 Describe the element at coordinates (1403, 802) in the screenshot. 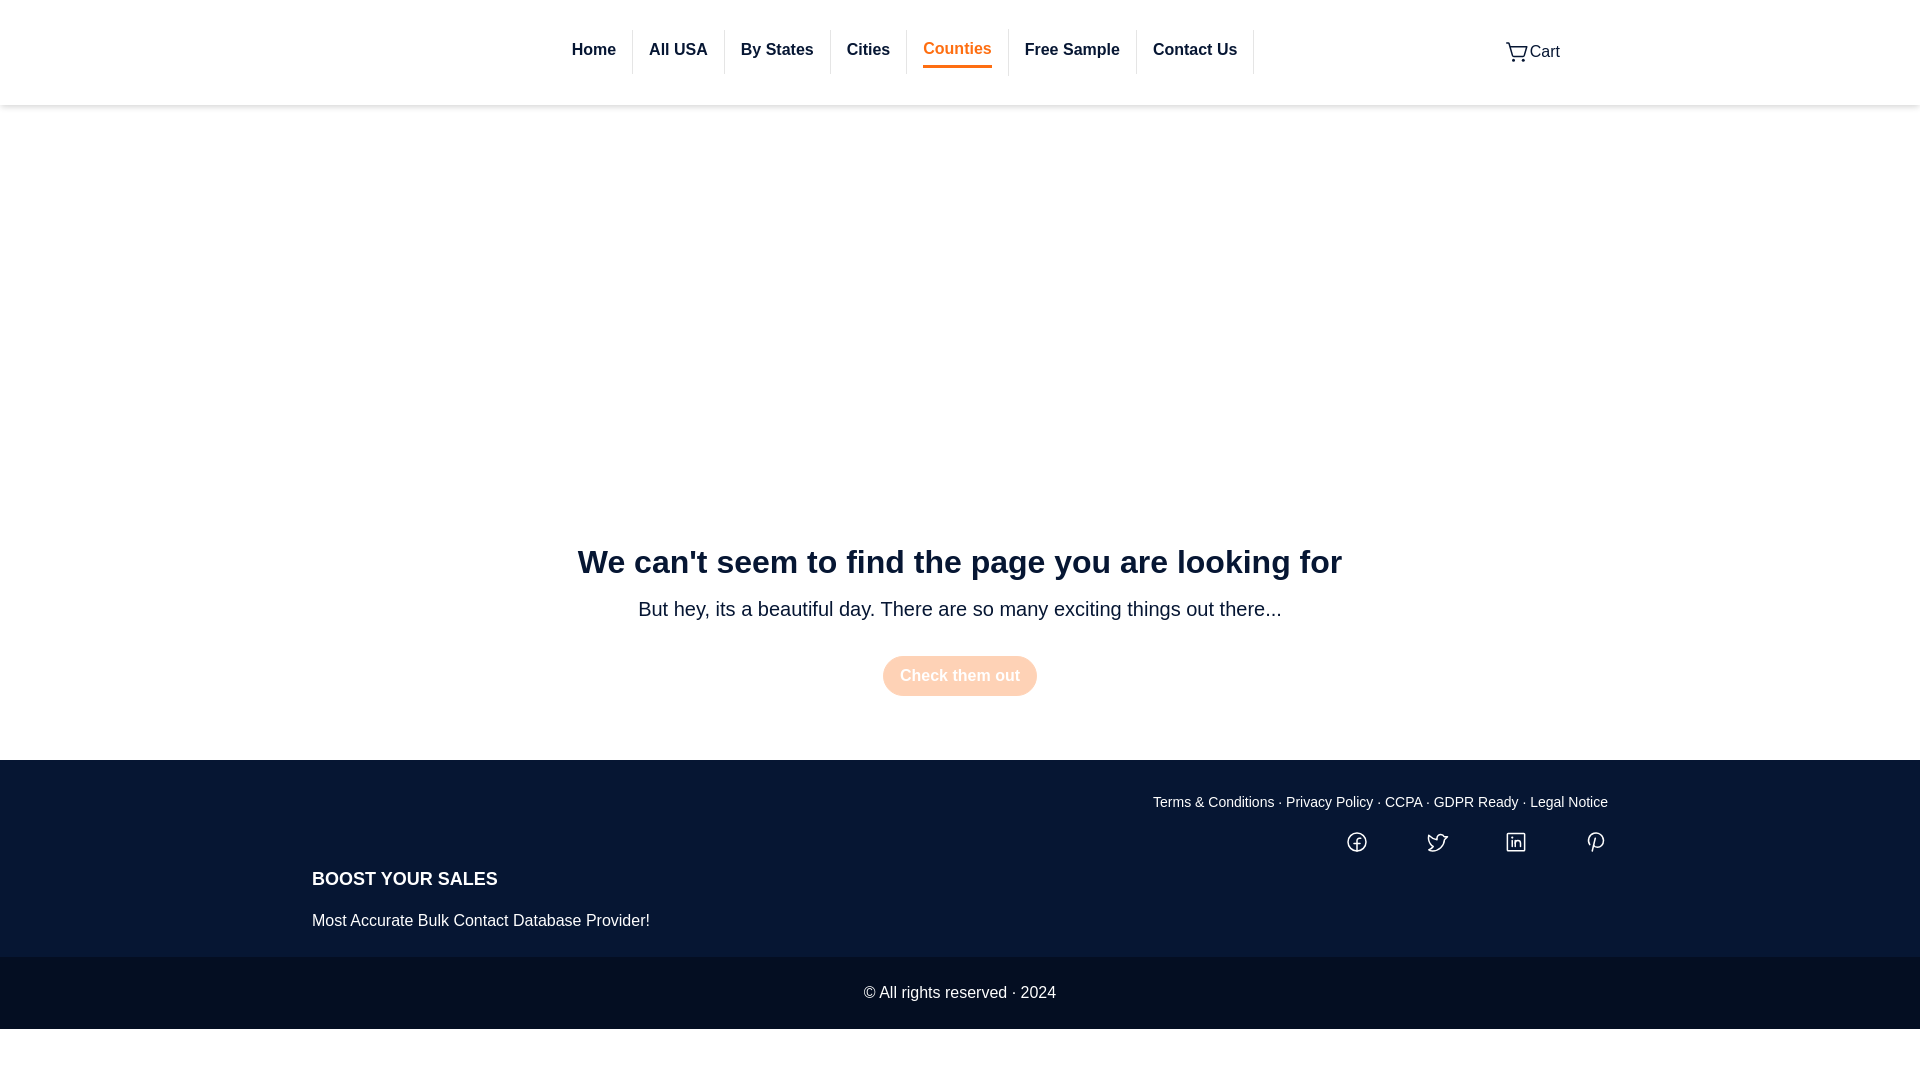

I see `CCPA` at that location.